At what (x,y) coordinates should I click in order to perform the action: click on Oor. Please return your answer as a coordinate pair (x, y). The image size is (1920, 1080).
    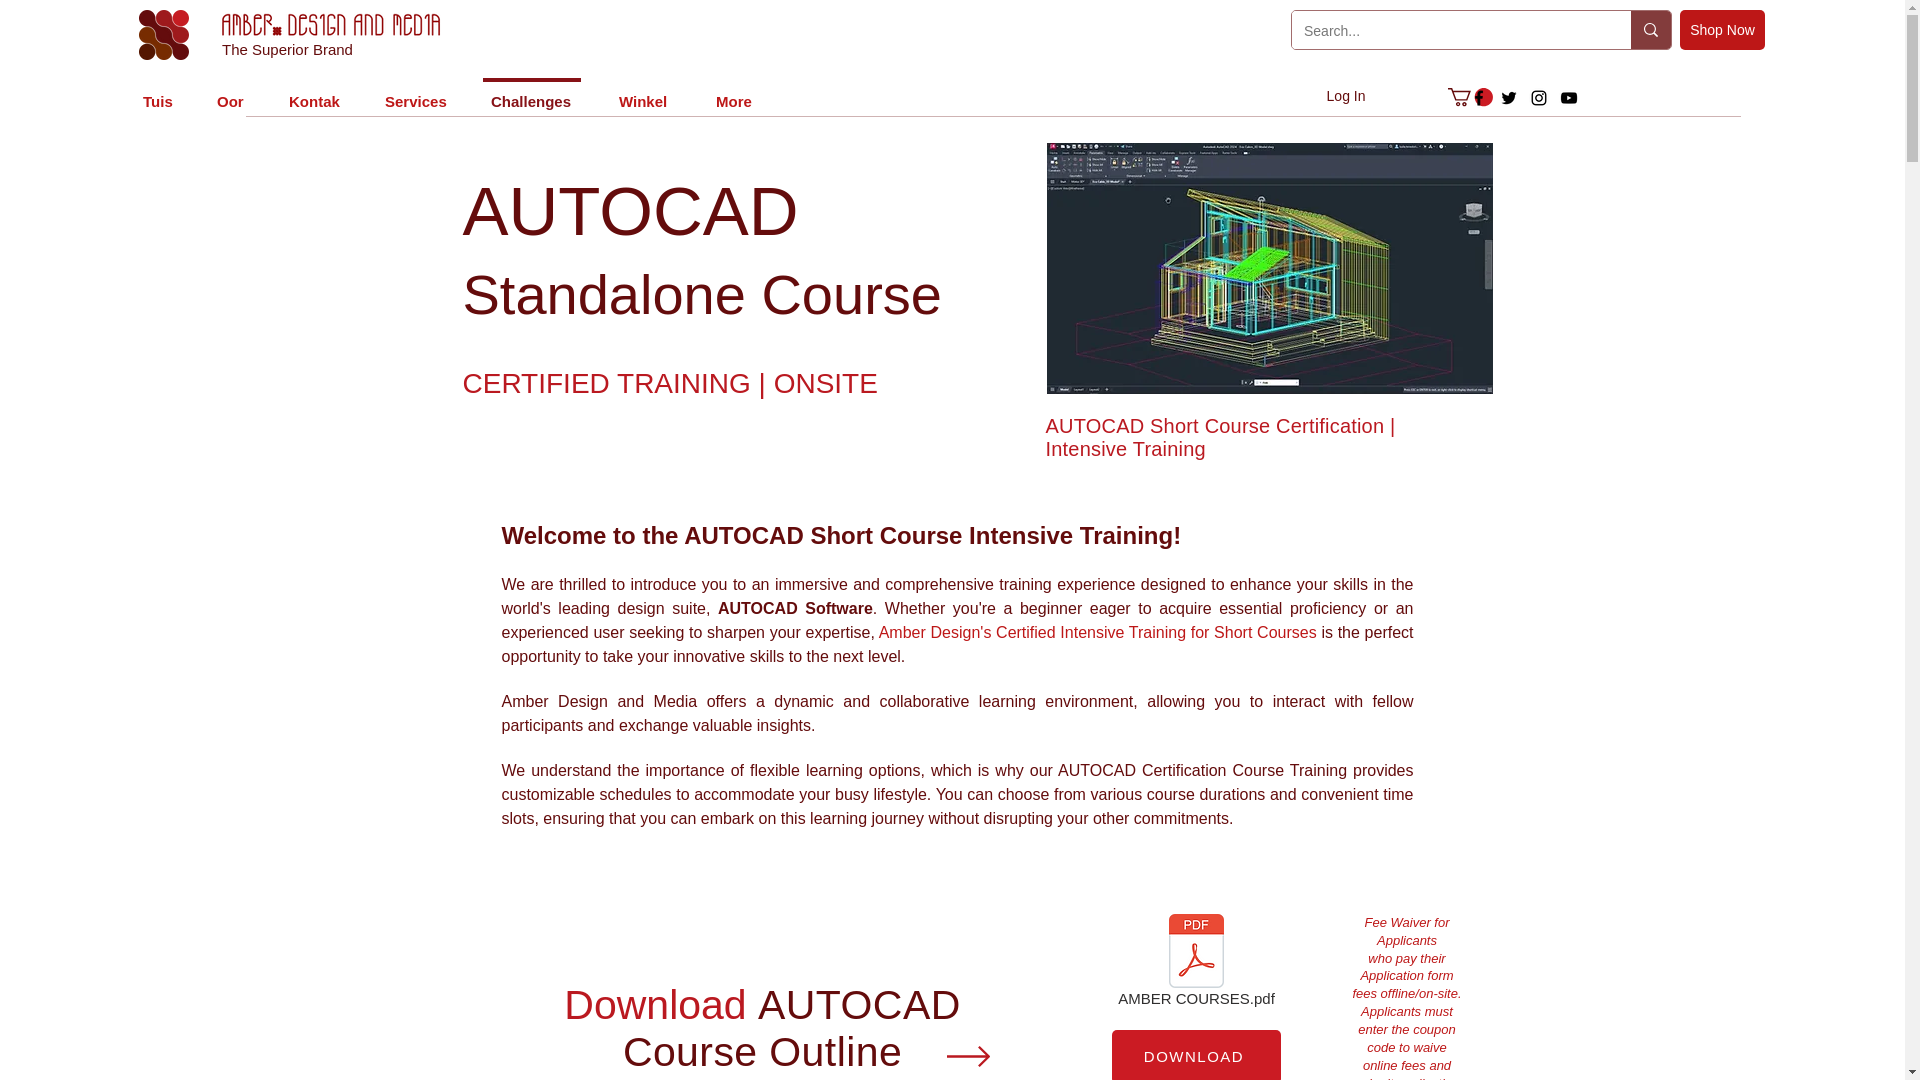
    Looking at the image, I should click on (230, 92).